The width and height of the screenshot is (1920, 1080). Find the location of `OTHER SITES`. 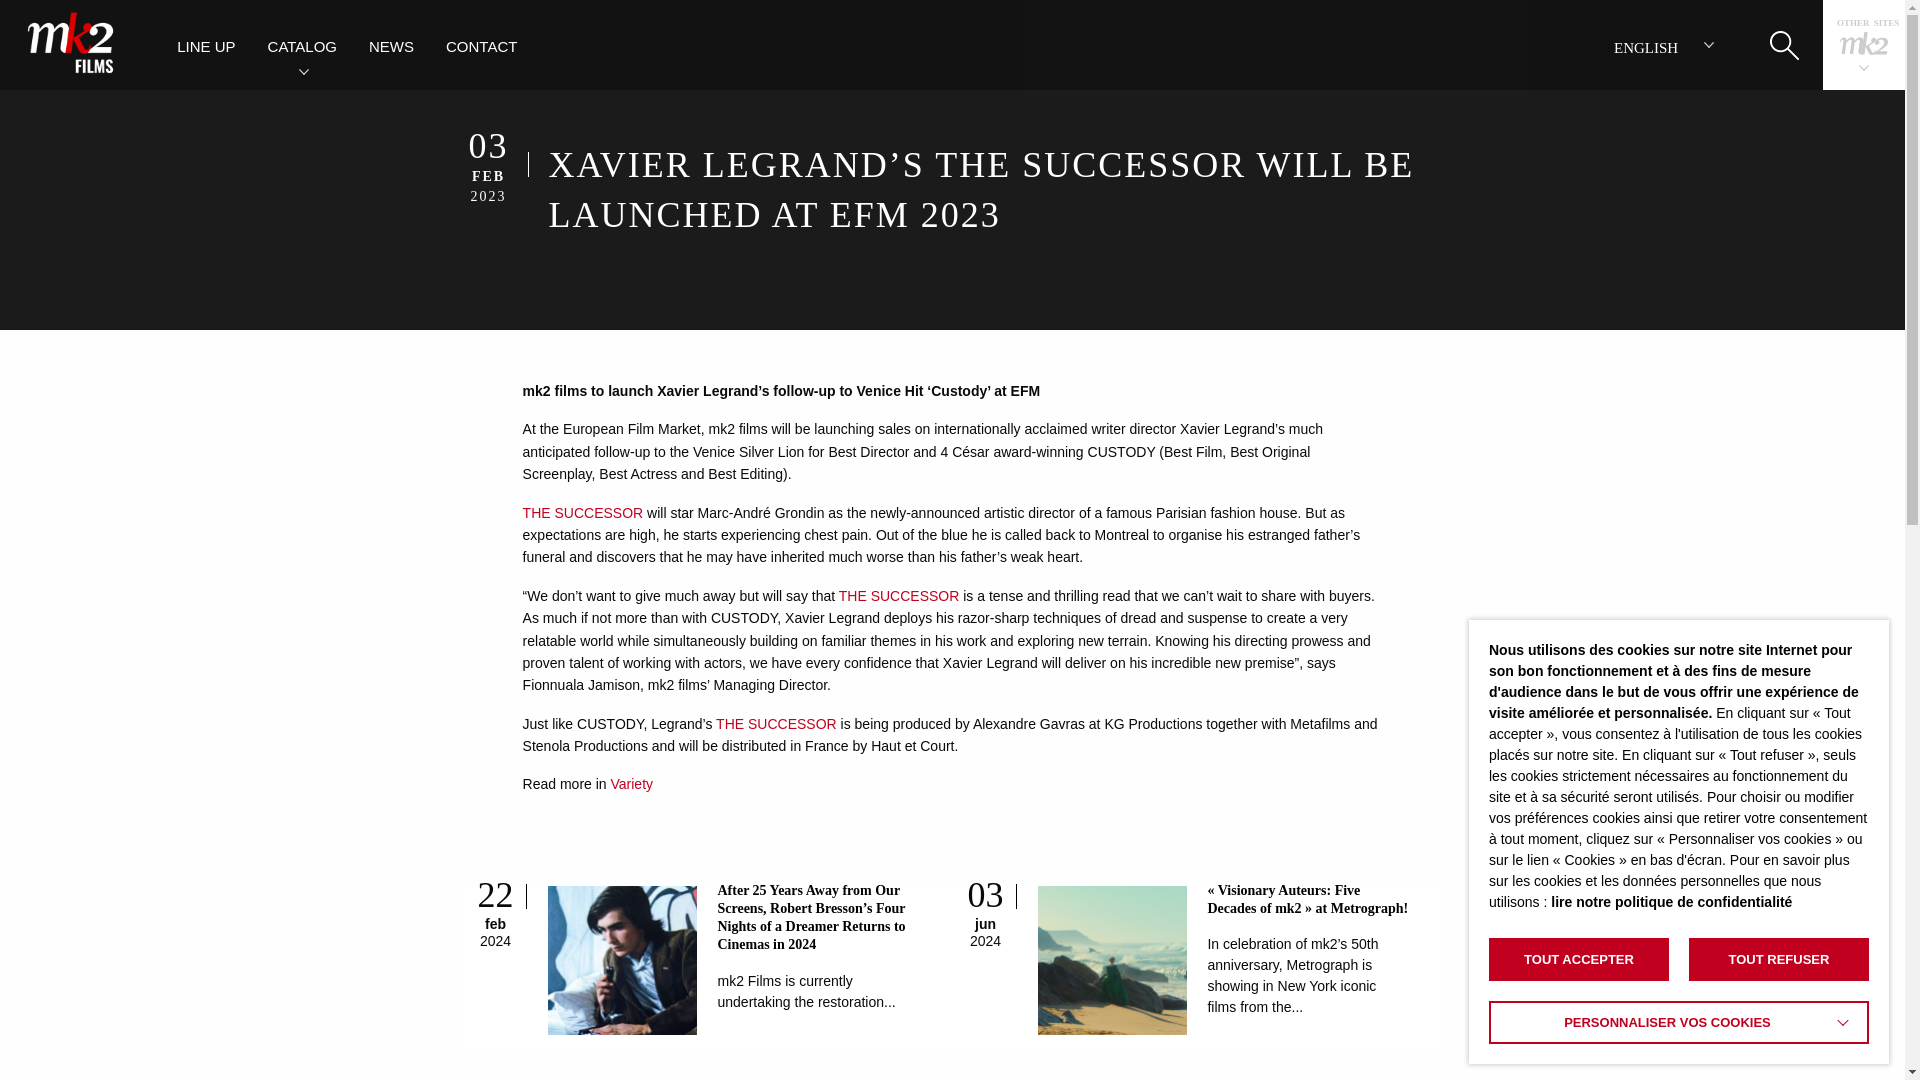

OTHER SITES is located at coordinates (1864, 45).